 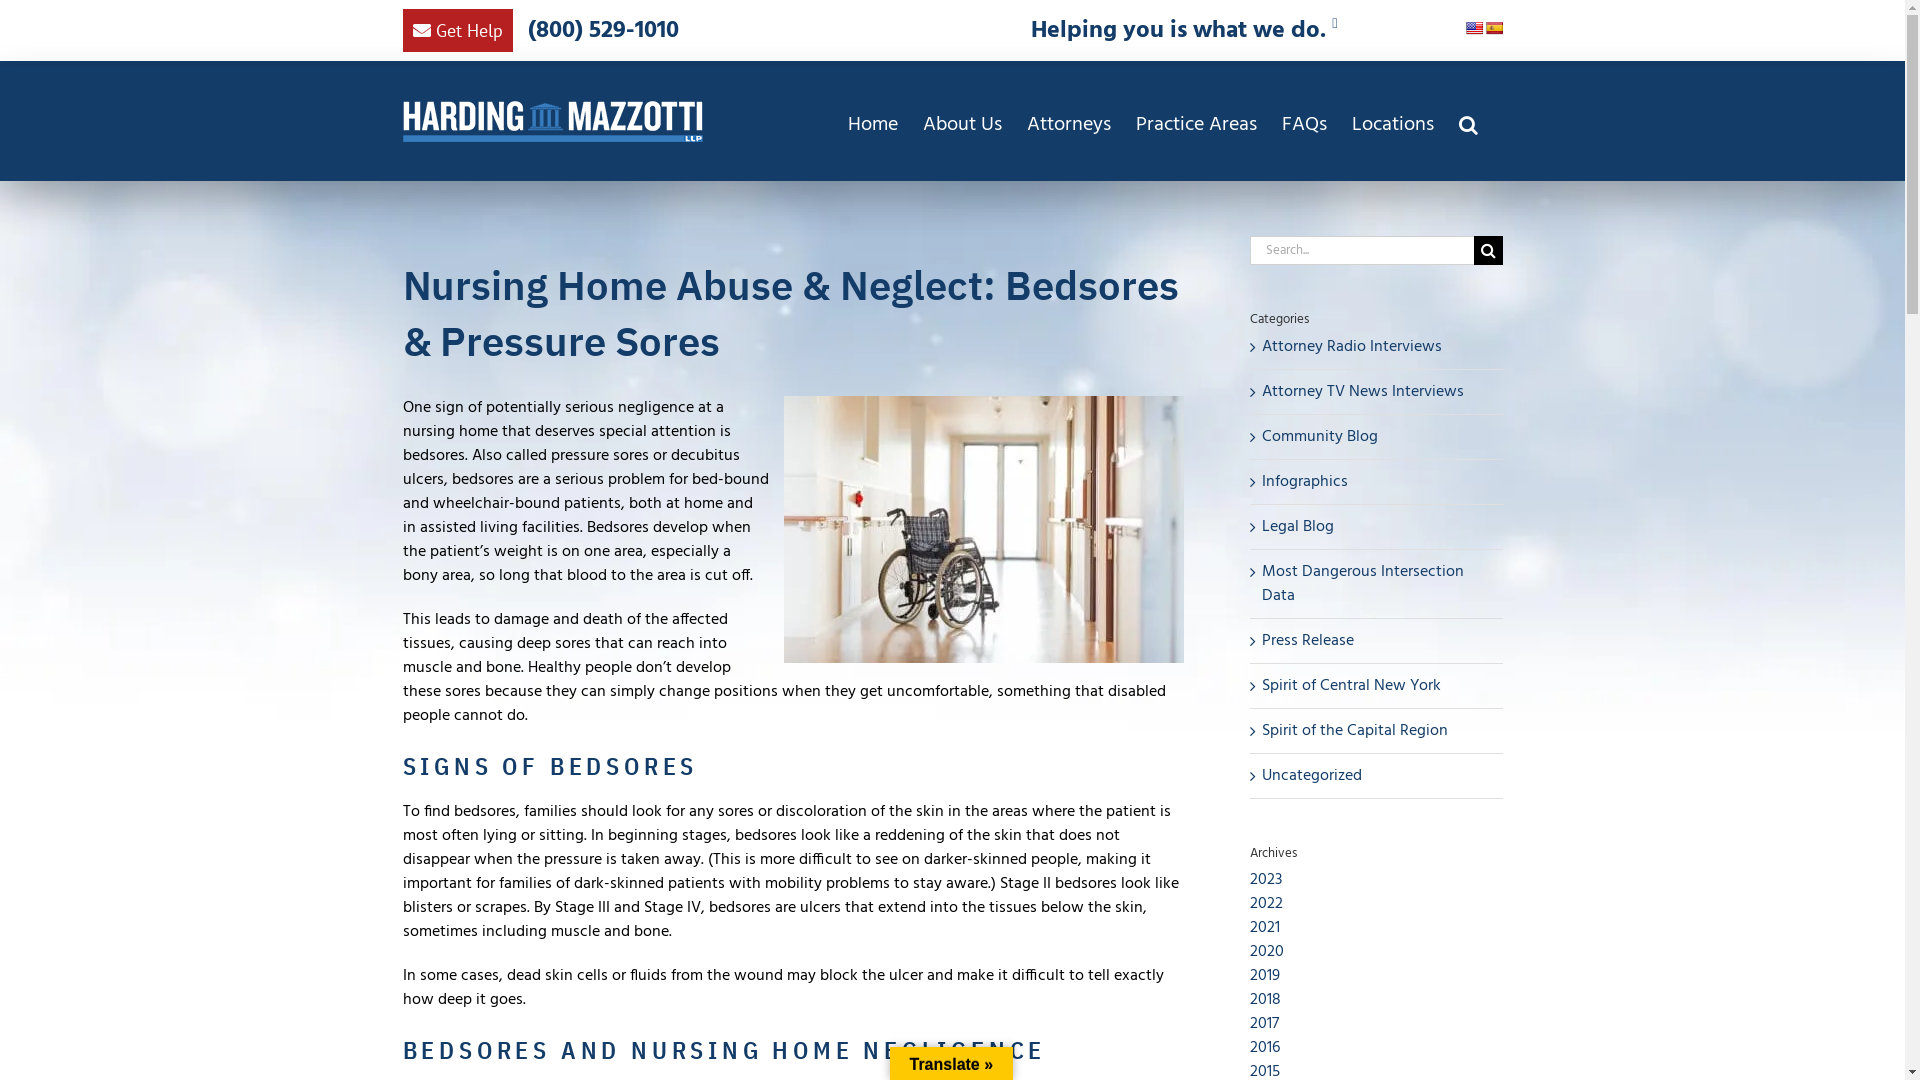 What do you see at coordinates (1378, 776) in the screenshot?
I see `Uncategorized` at bounding box center [1378, 776].